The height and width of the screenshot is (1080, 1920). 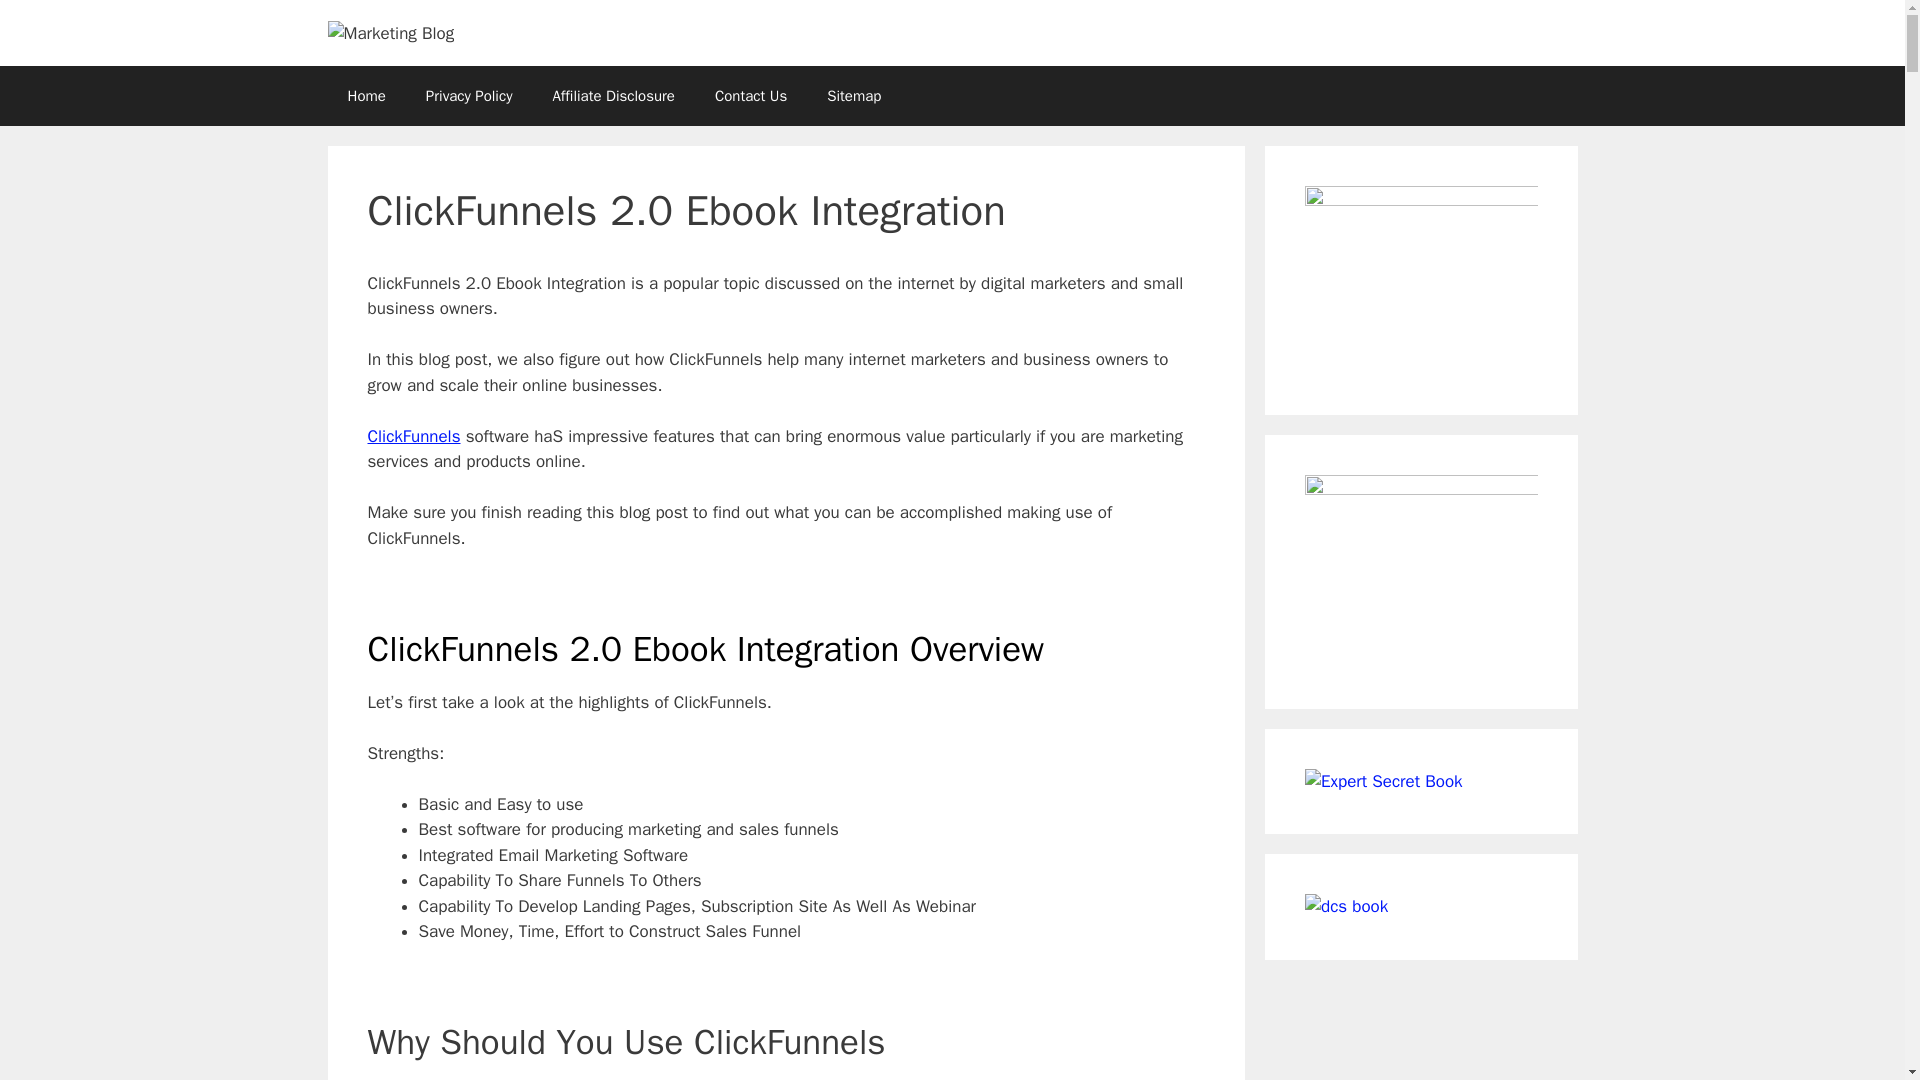 What do you see at coordinates (414, 436) in the screenshot?
I see `ClickFunnels` at bounding box center [414, 436].